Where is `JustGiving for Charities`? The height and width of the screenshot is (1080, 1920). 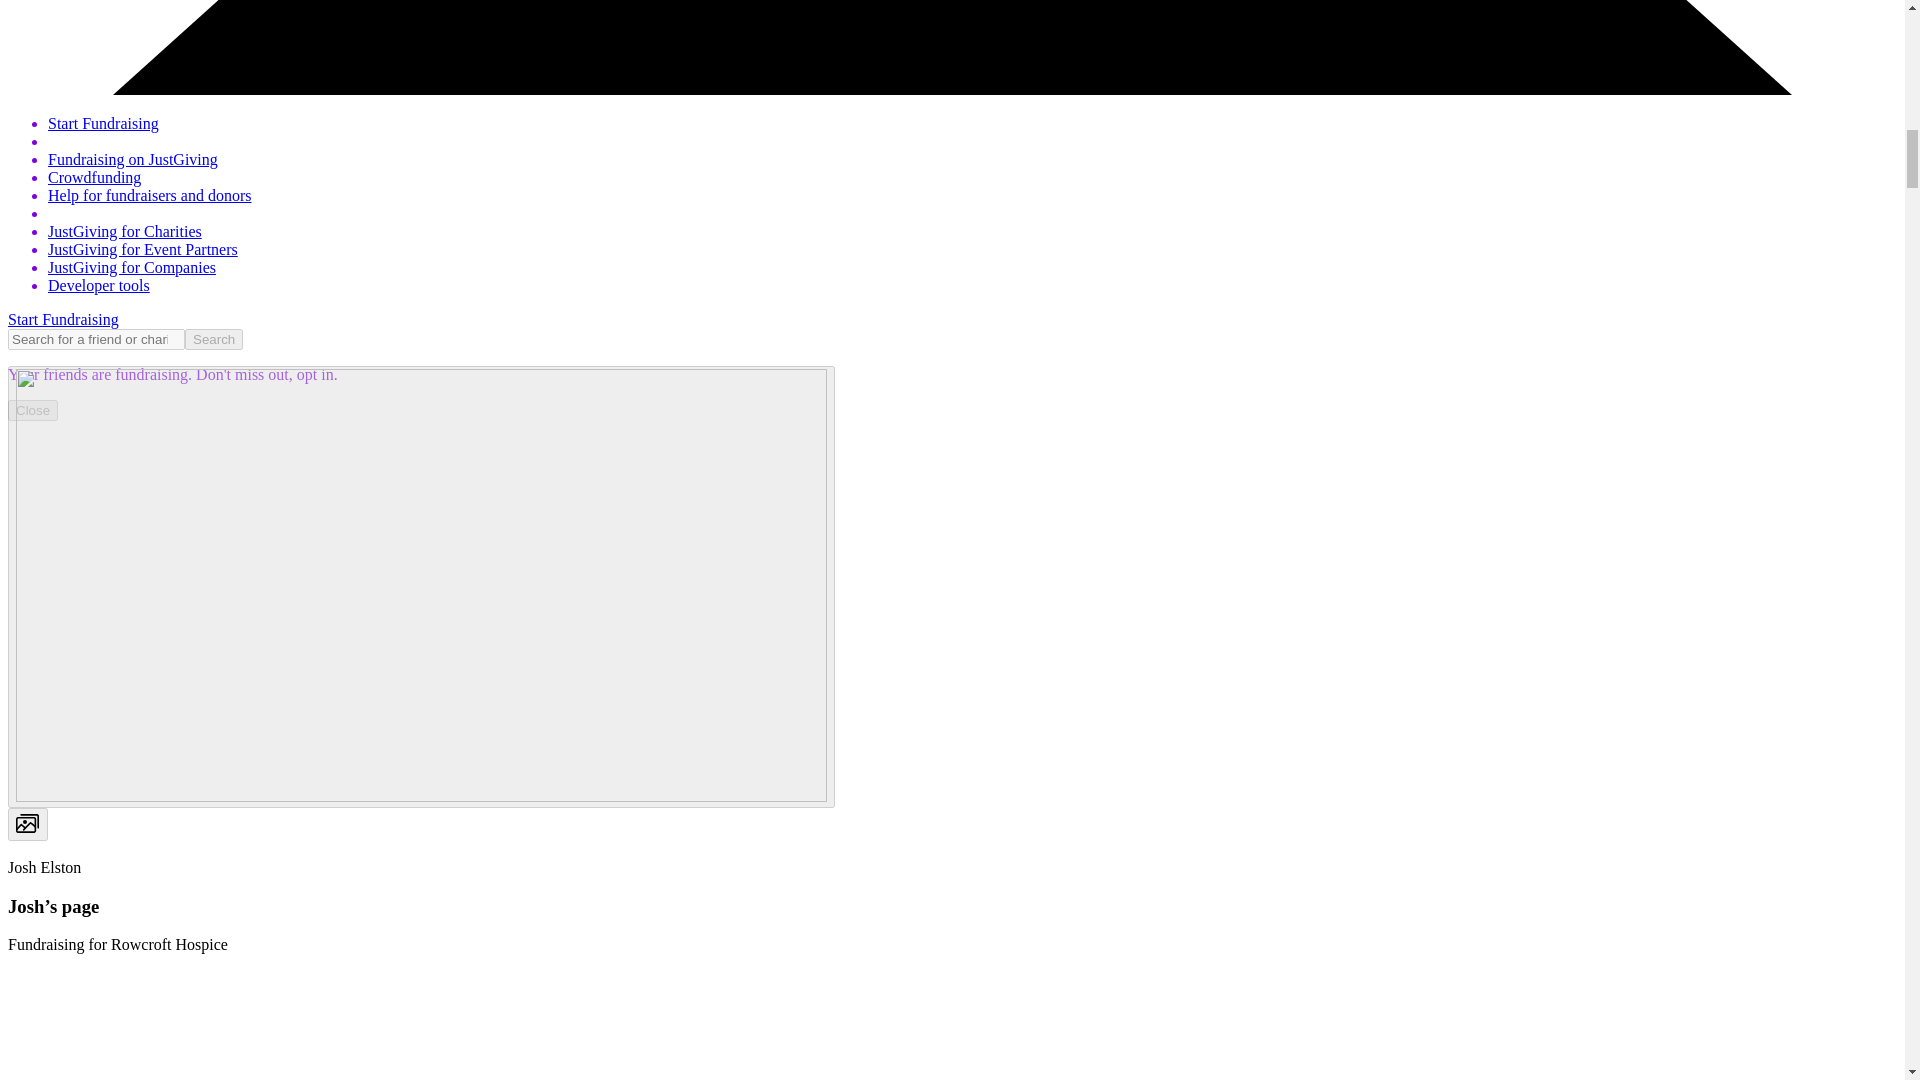
JustGiving for Charities is located at coordinates (124, 230).